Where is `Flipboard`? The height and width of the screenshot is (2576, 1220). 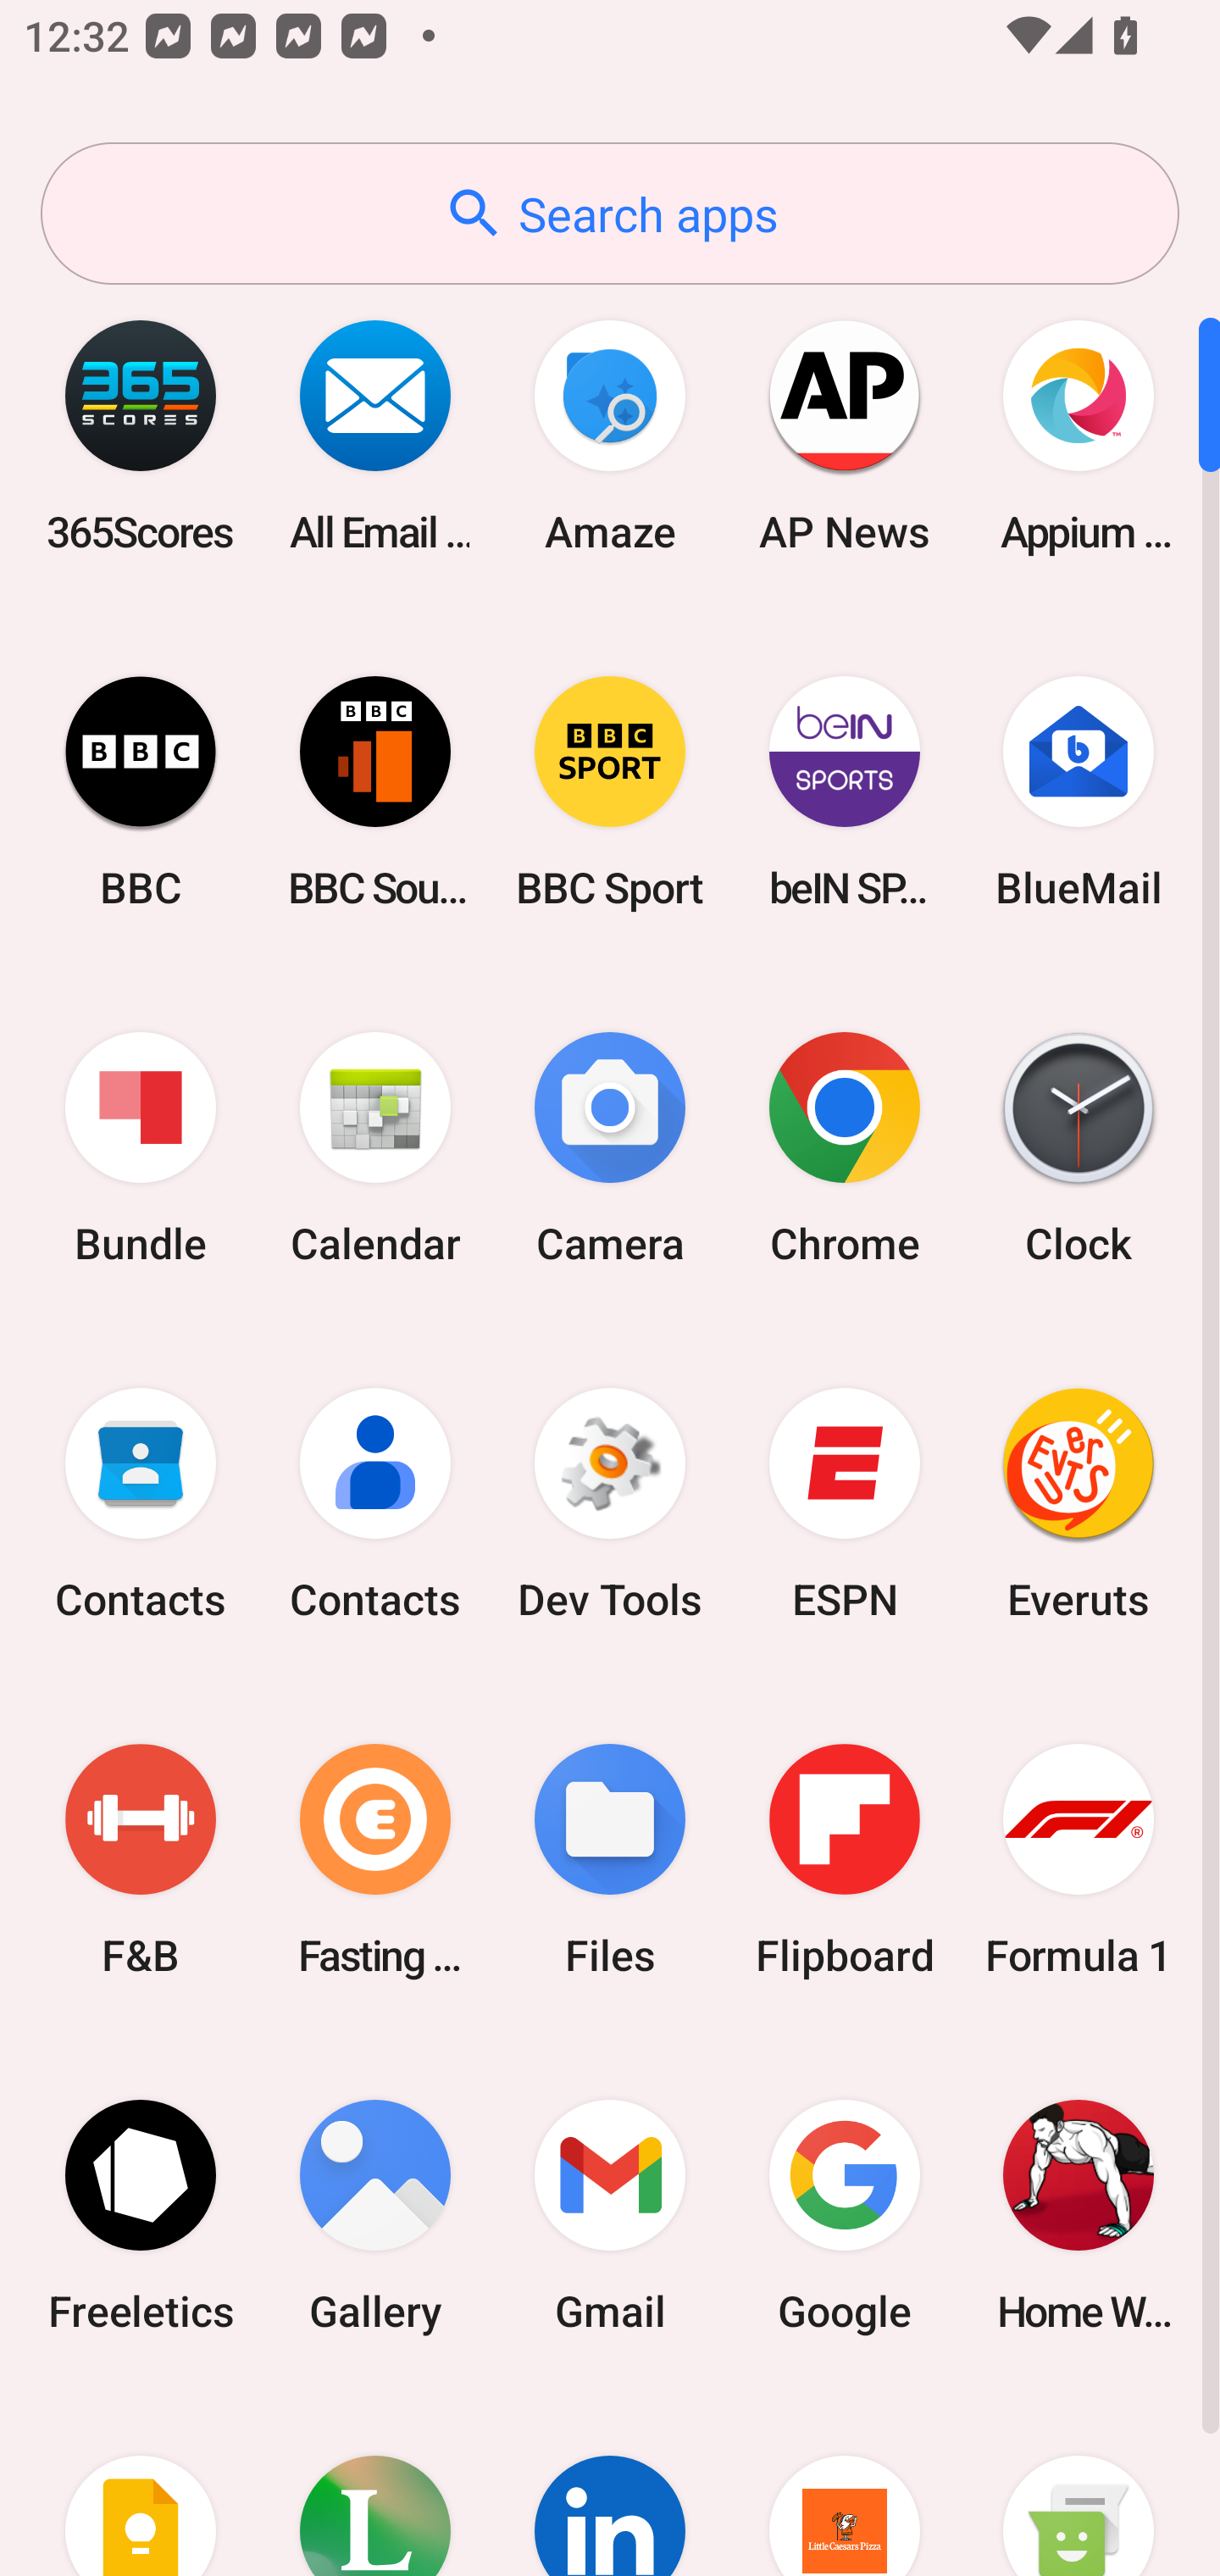 Flipboard is located at coordinates (844, 1859).